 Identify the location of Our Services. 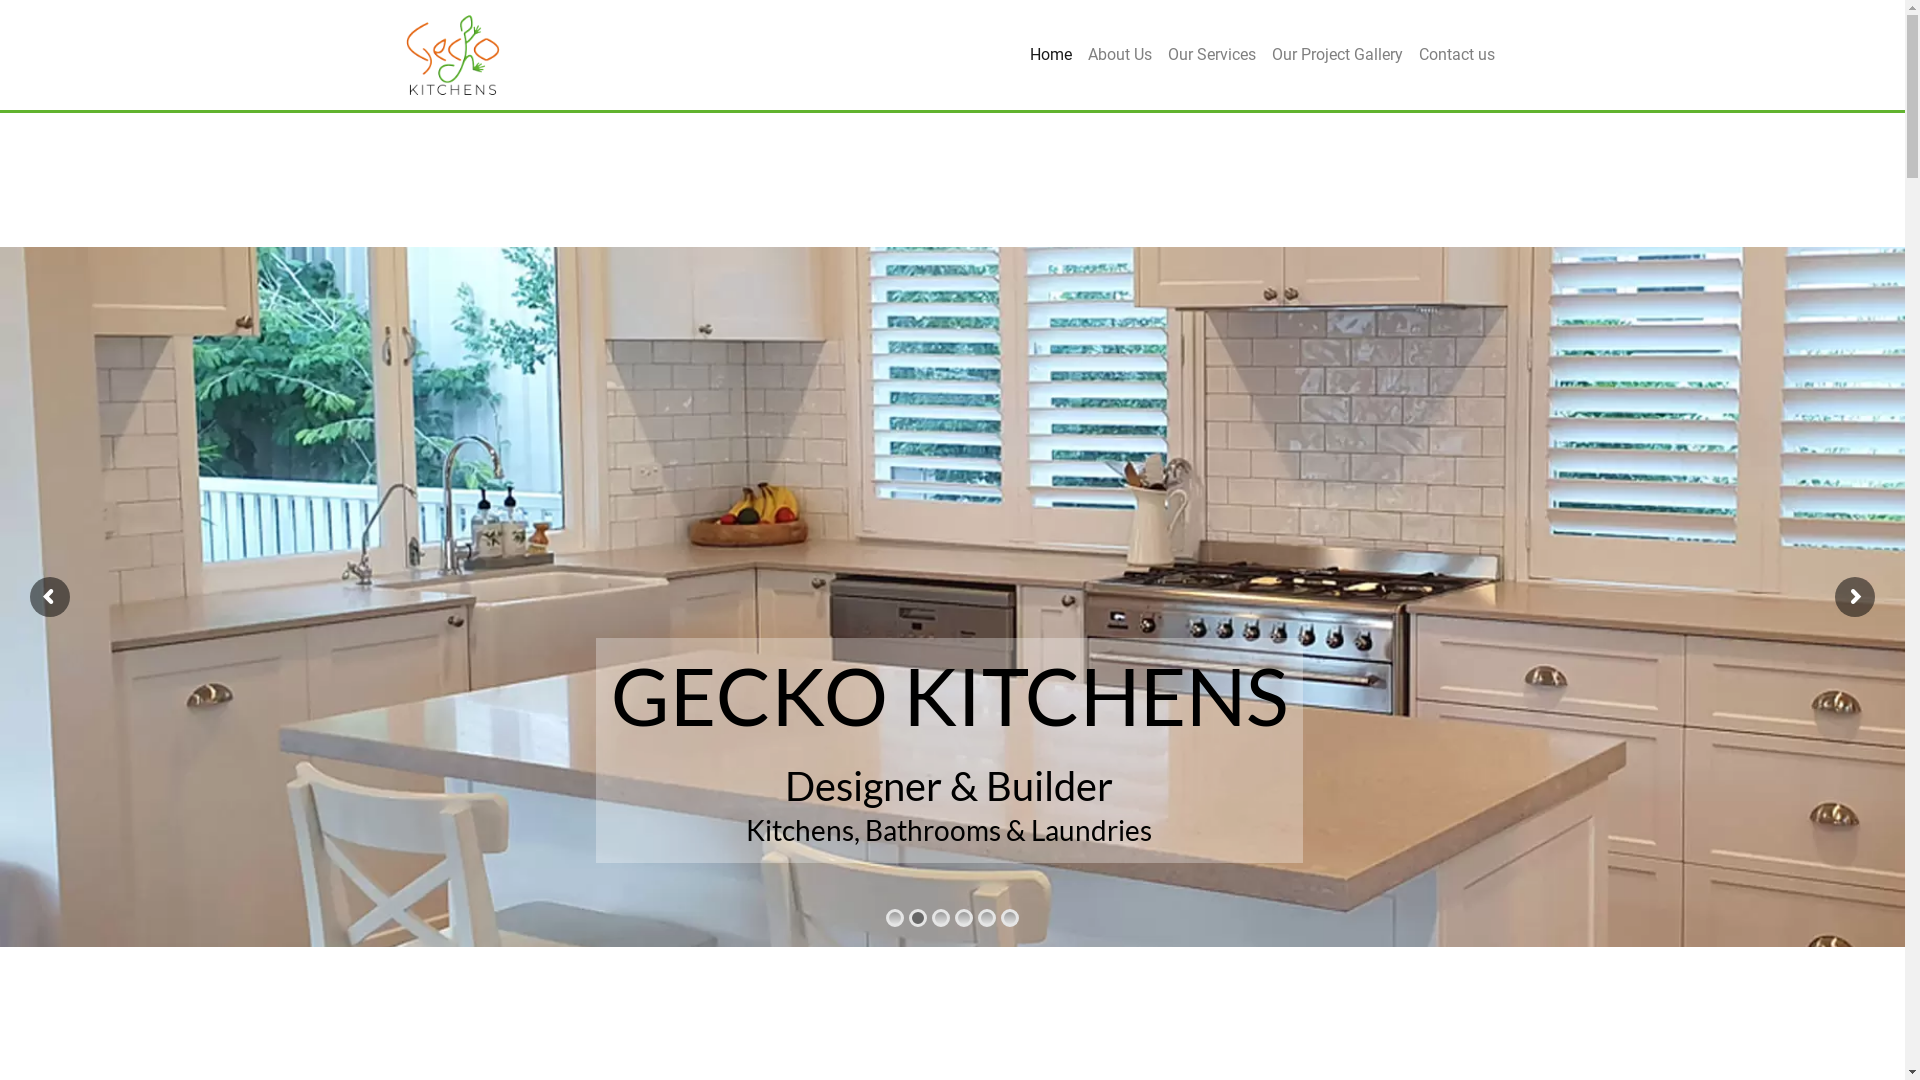
(1212, 55).